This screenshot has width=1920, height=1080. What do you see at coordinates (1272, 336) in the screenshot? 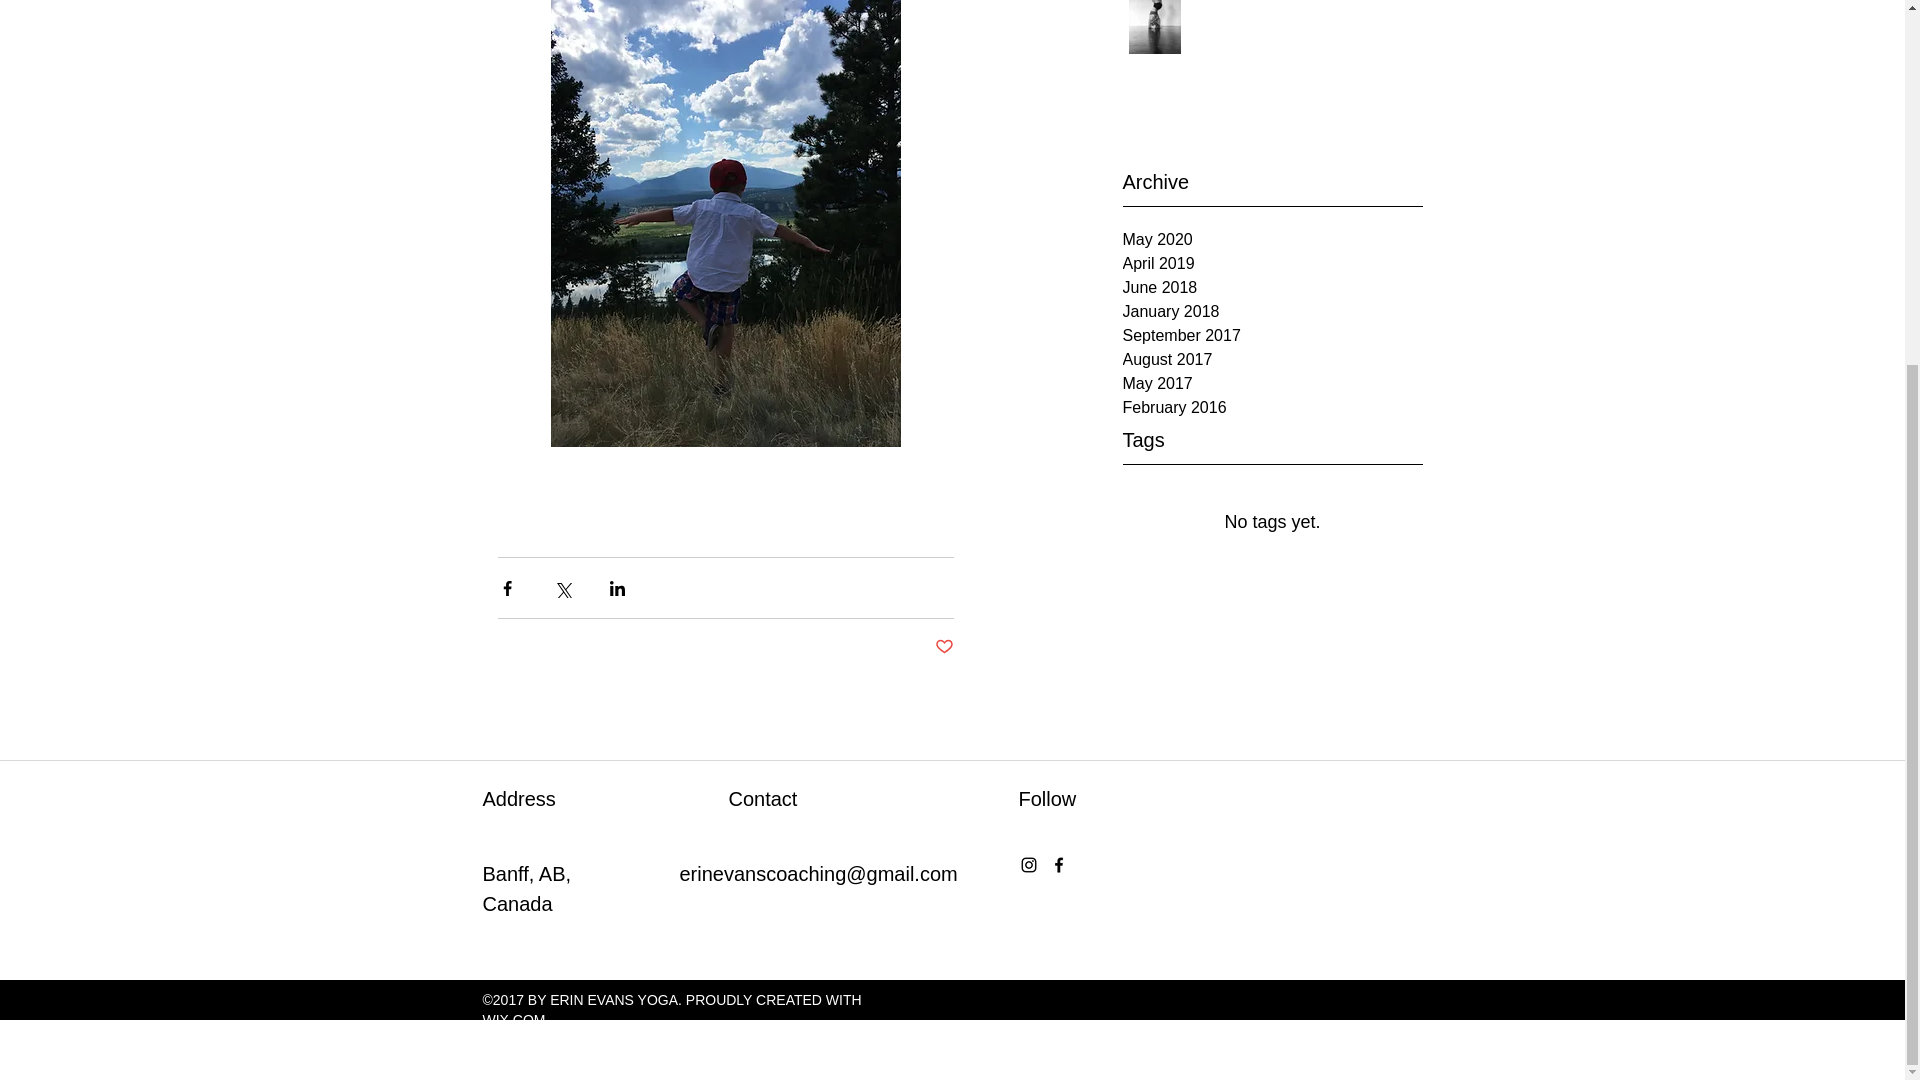
I see `September 2017` at bounding box center [1272, 336].